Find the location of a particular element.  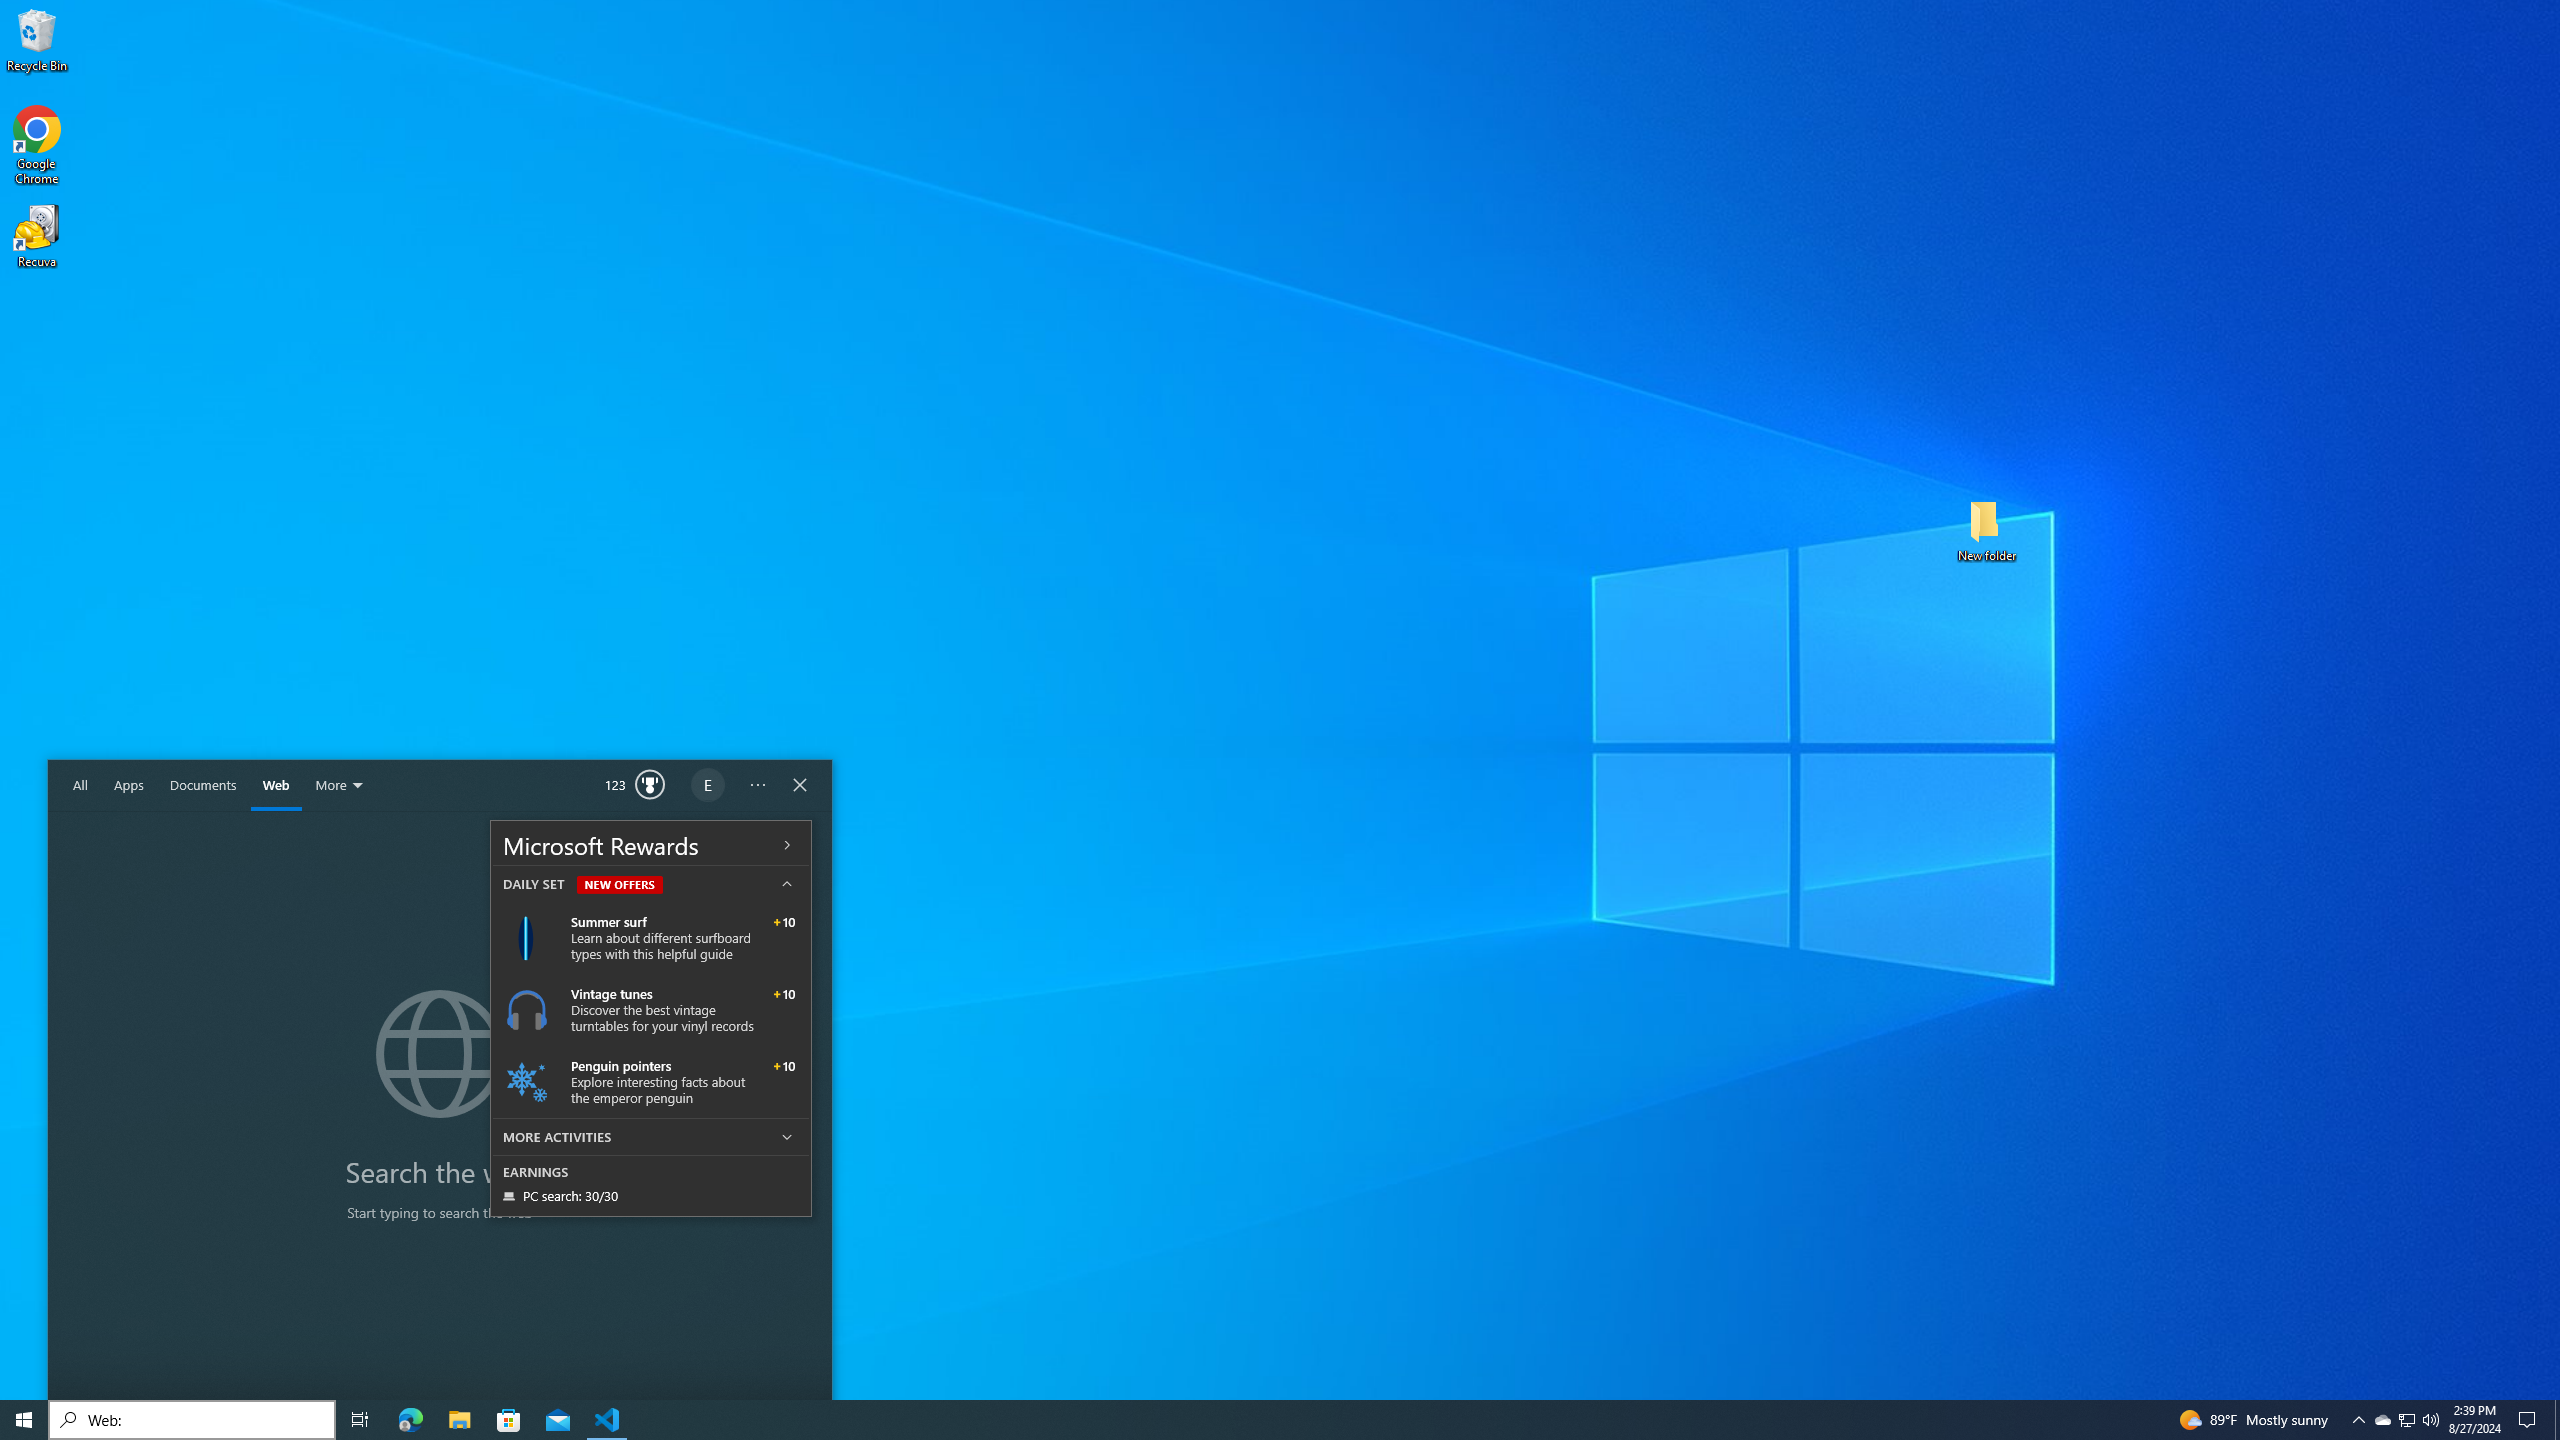

More is located at coordinates (341, 786).